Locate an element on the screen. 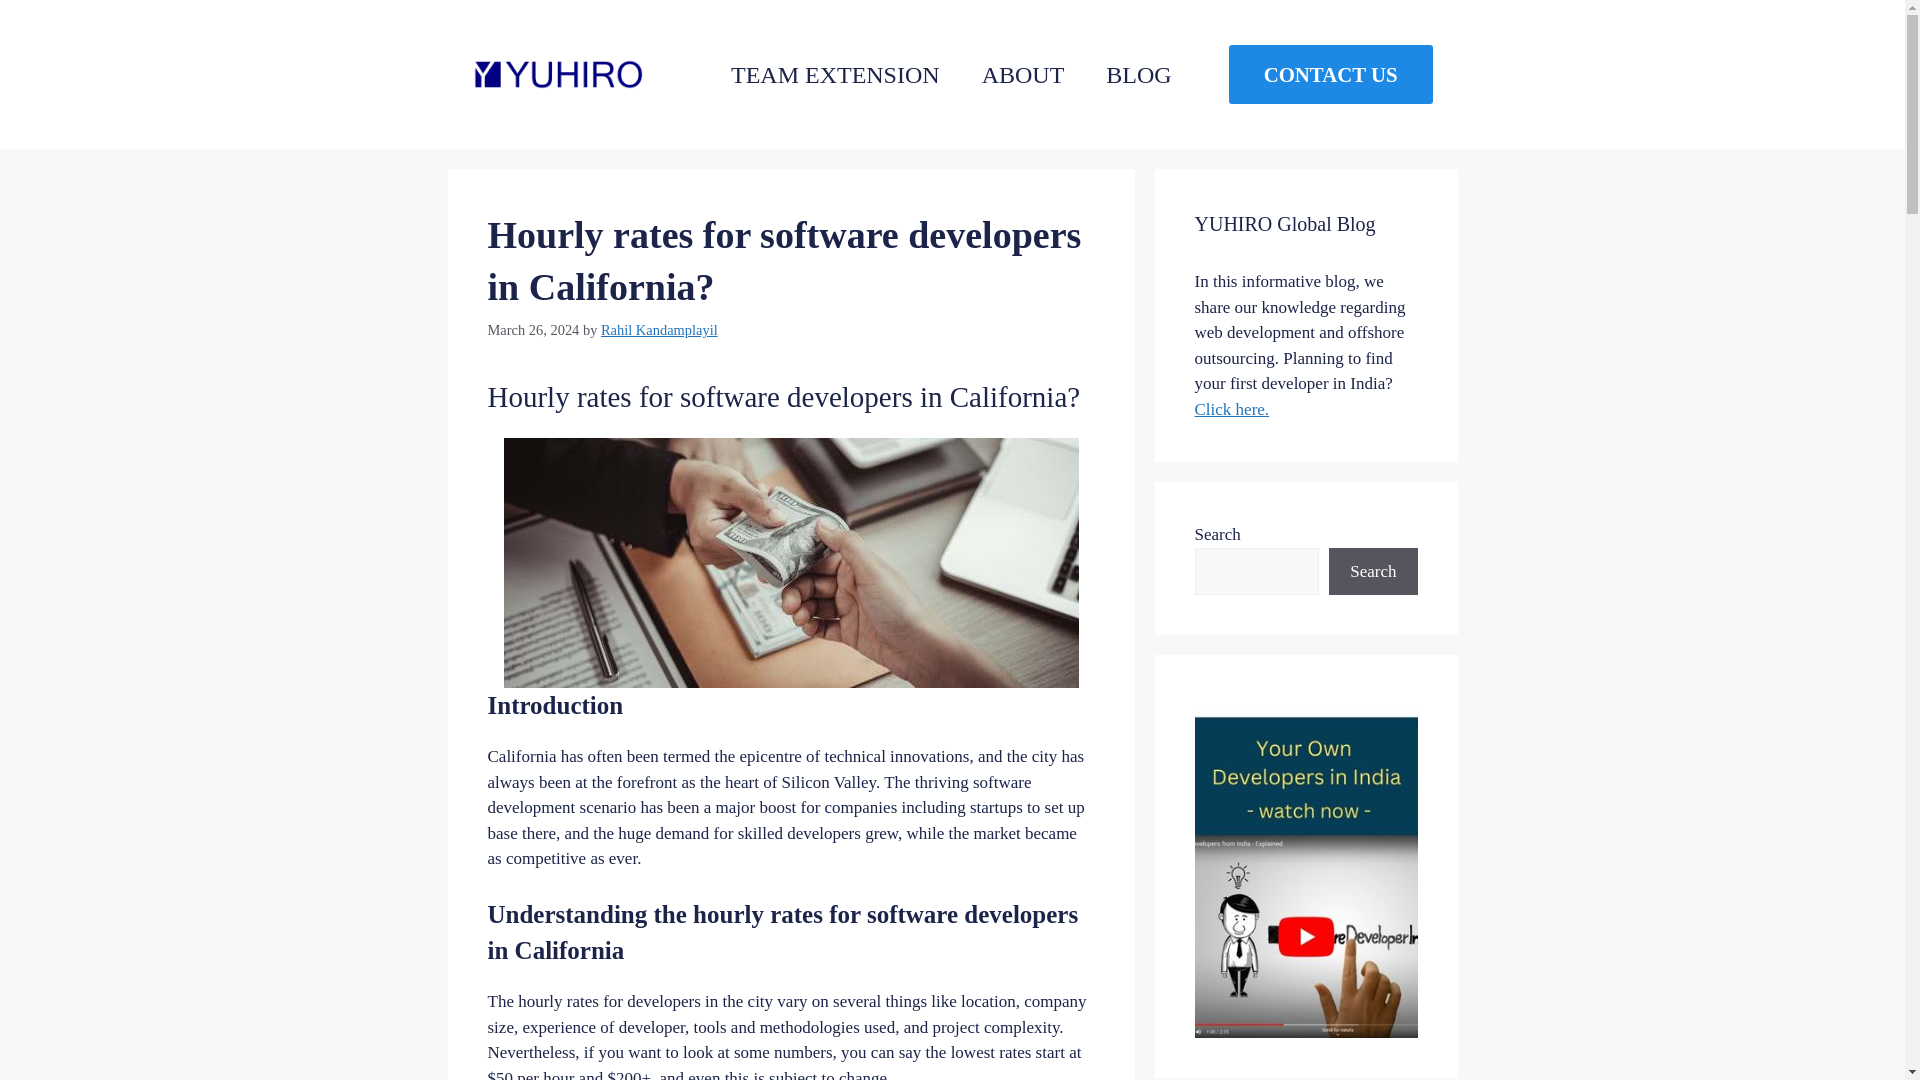 This screenshot has width=1920, height=1080. Rahil Kandamplayil is located at coordinates (659, 330).